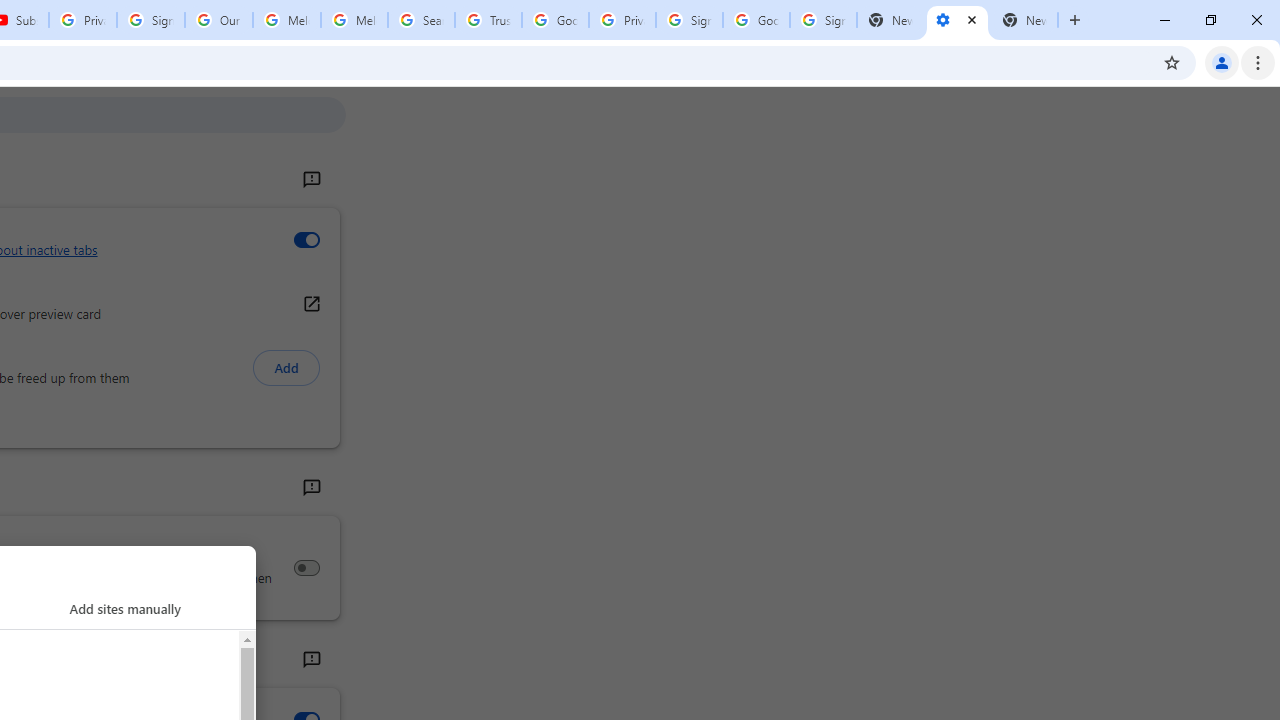  What do you see at coordinates (1024, 20) in the screenshot?
I see `New Tab` at bounding box center [1024, 20].